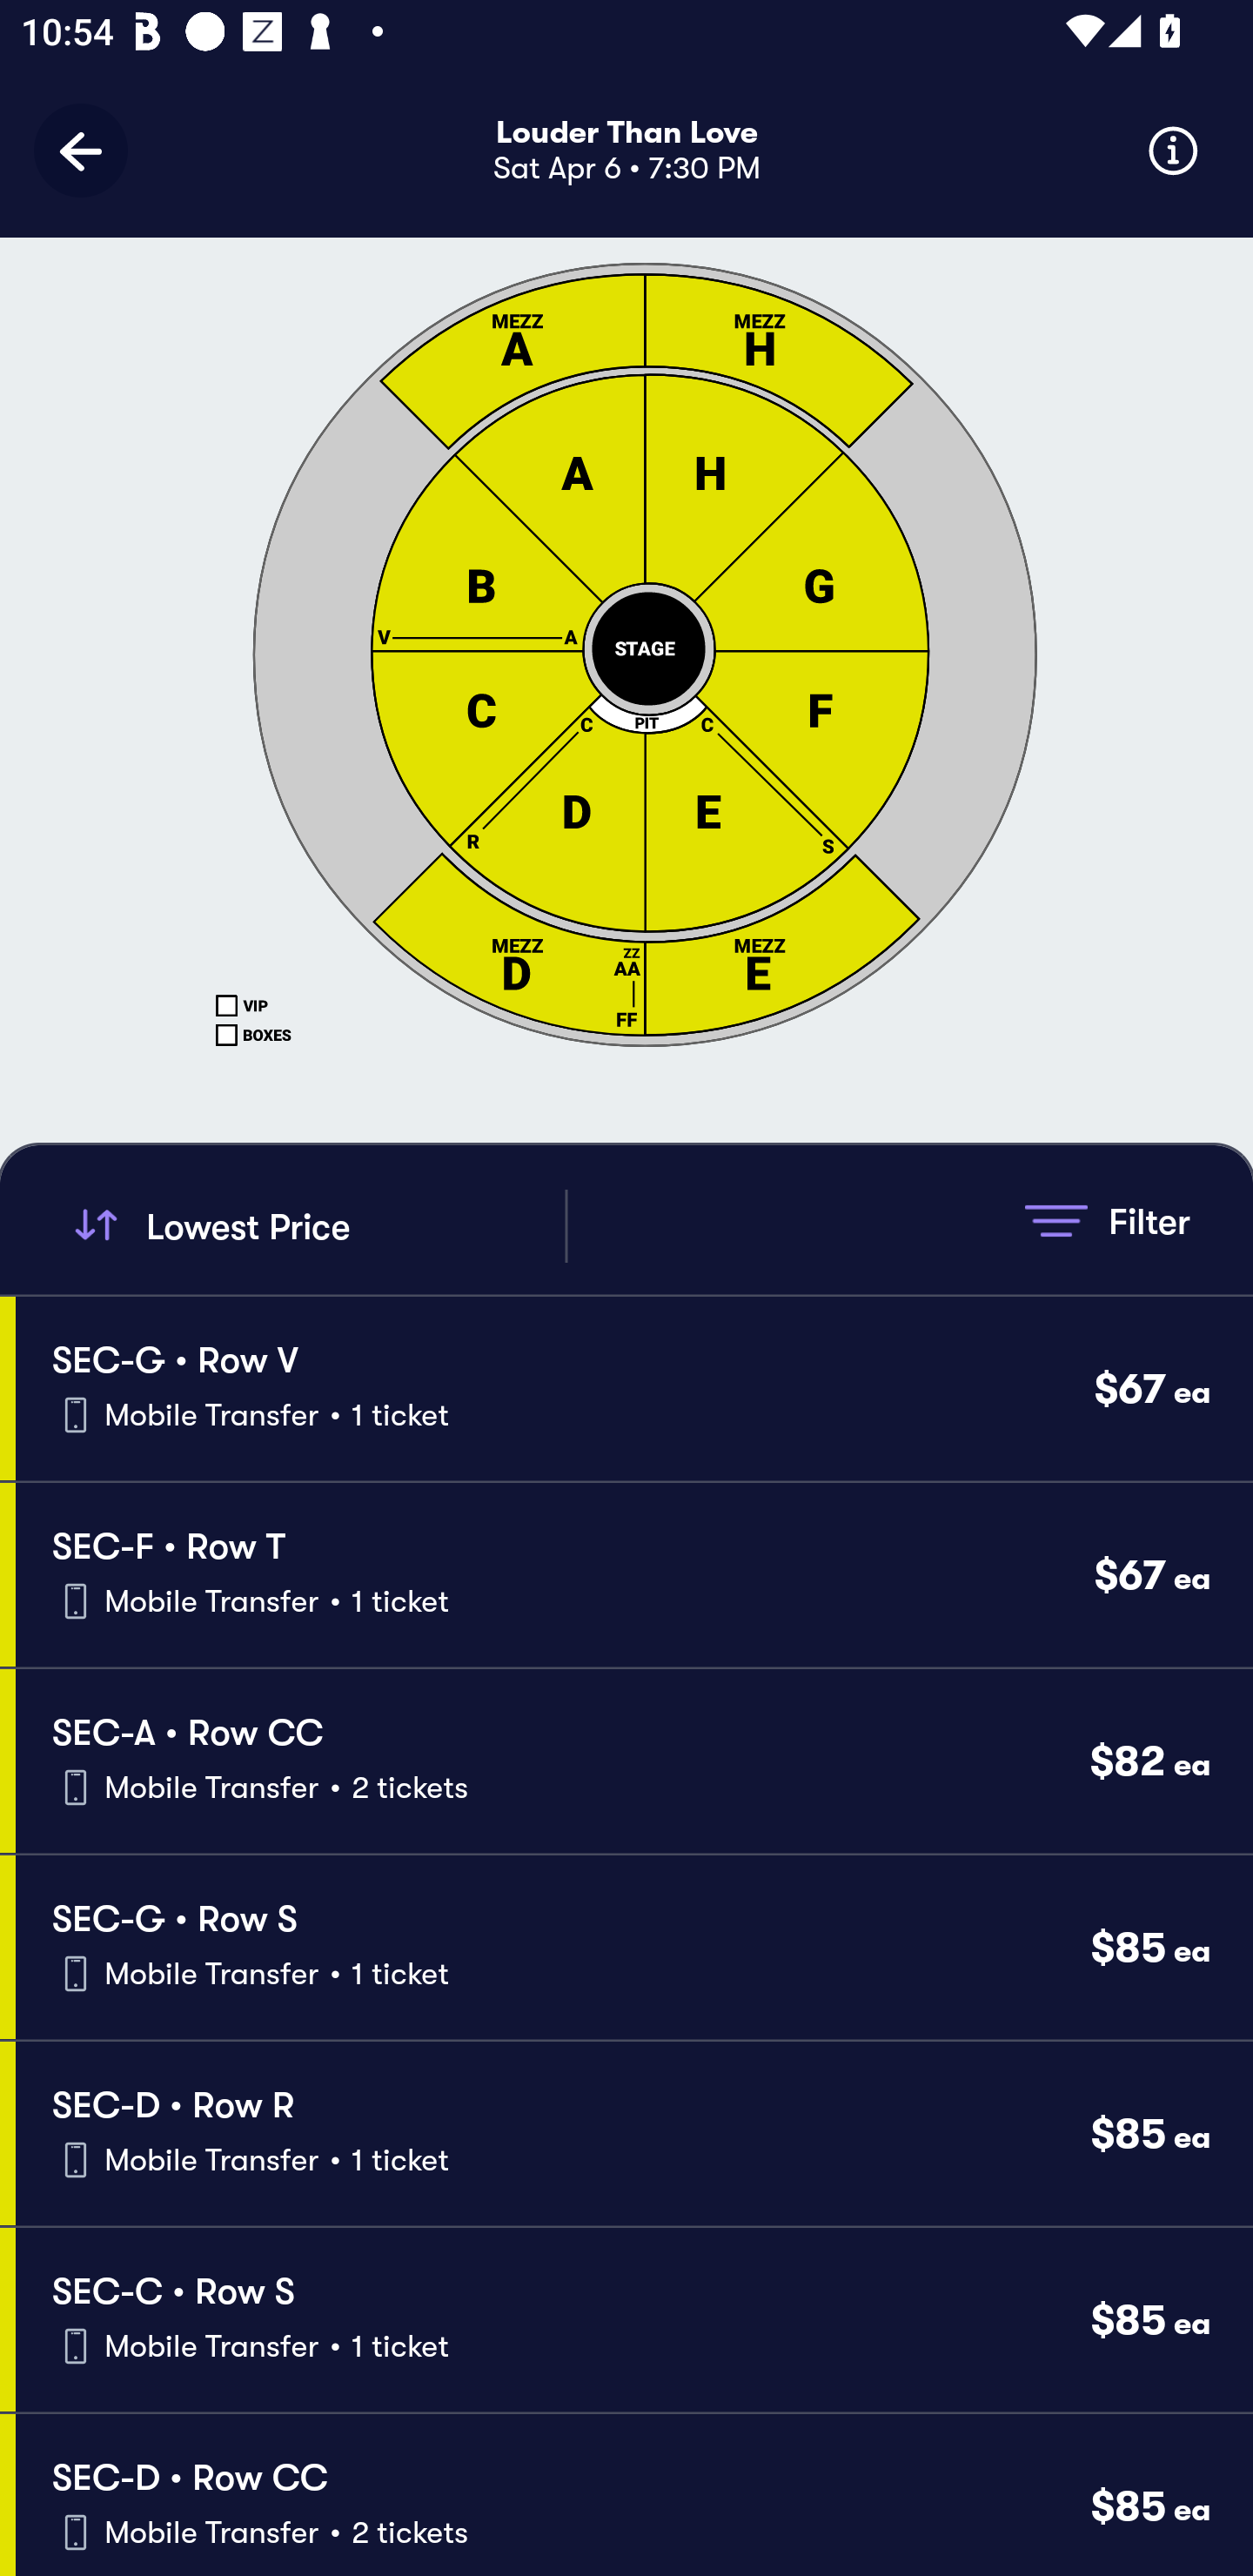 The width and height of the screenshot is (1253, 2576). What do you see at coordinates (633, 2494) in the screenshot?
I see `SEC-D • Row CC Mobile Transfer • 2 tickets $85 ea` at bounding box center [633, 2494].